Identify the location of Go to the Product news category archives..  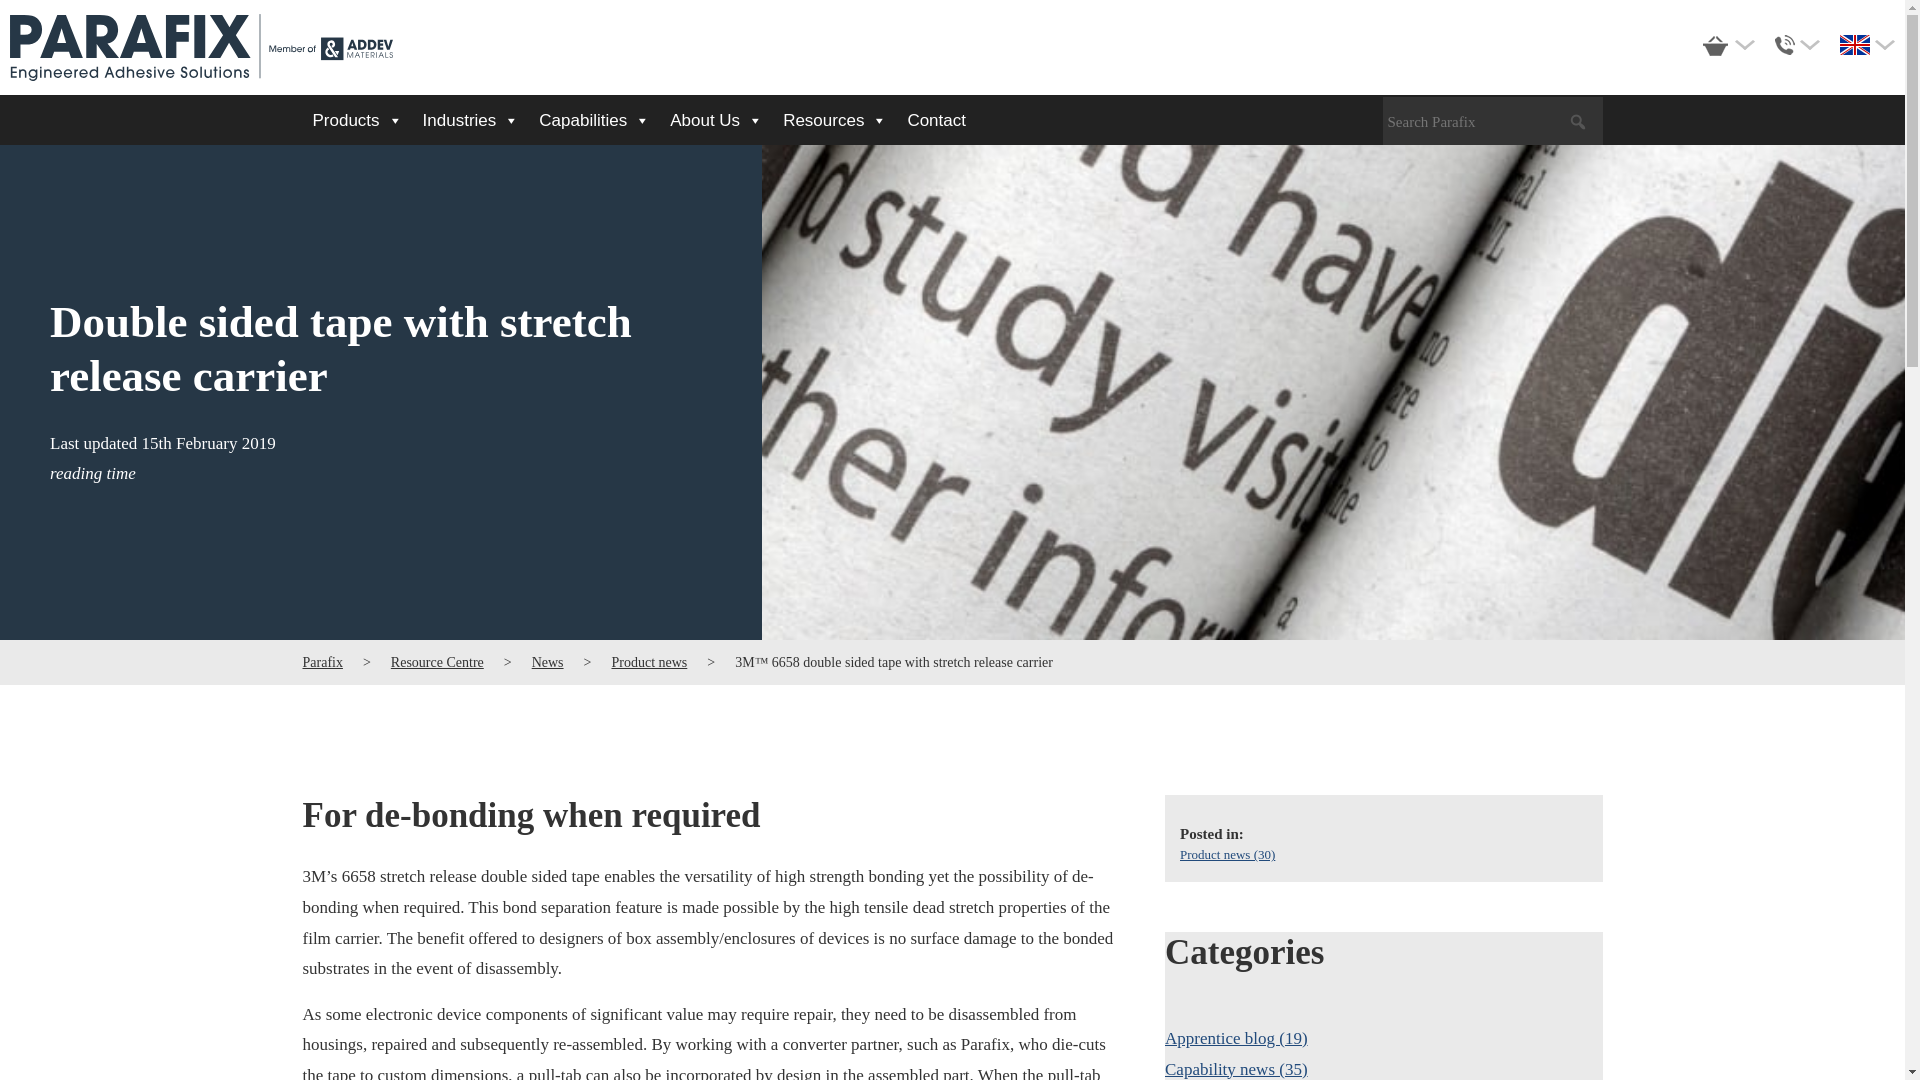
(648, 662).